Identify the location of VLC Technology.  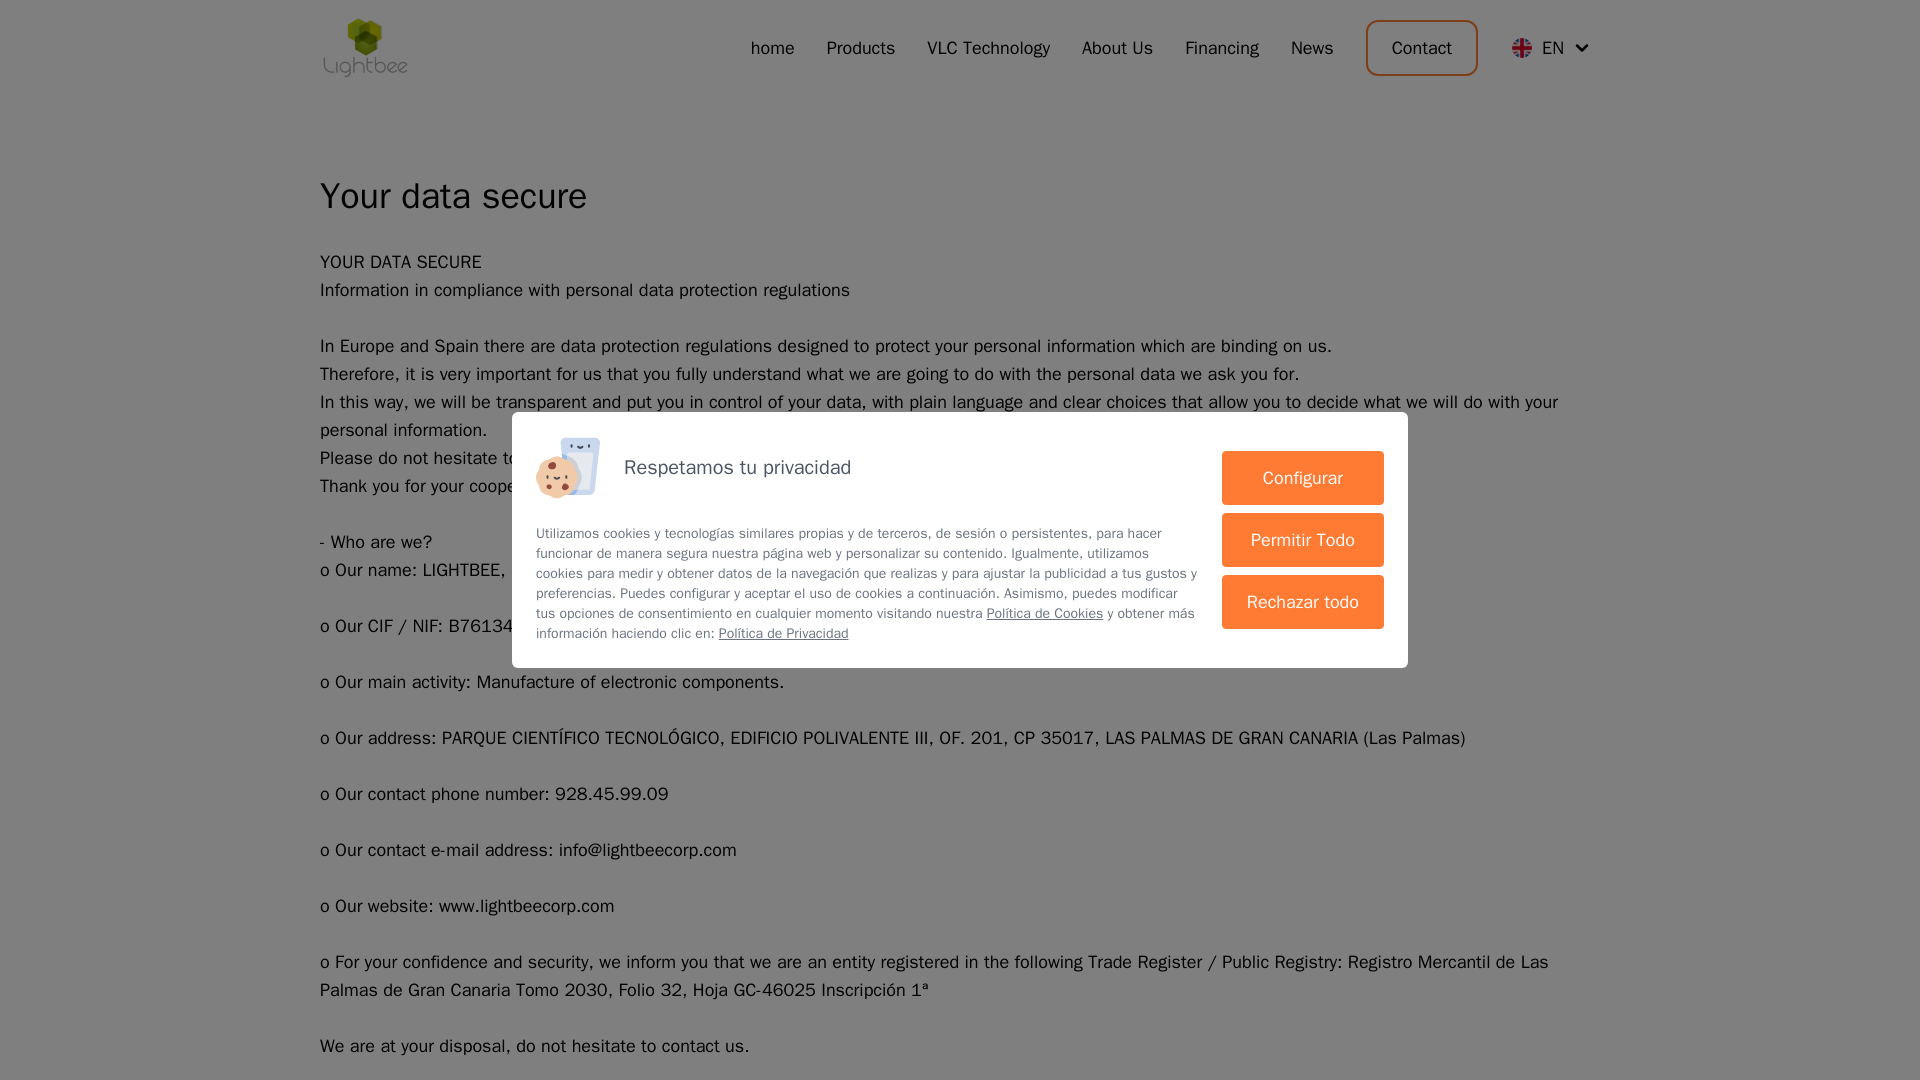
(988, 47).